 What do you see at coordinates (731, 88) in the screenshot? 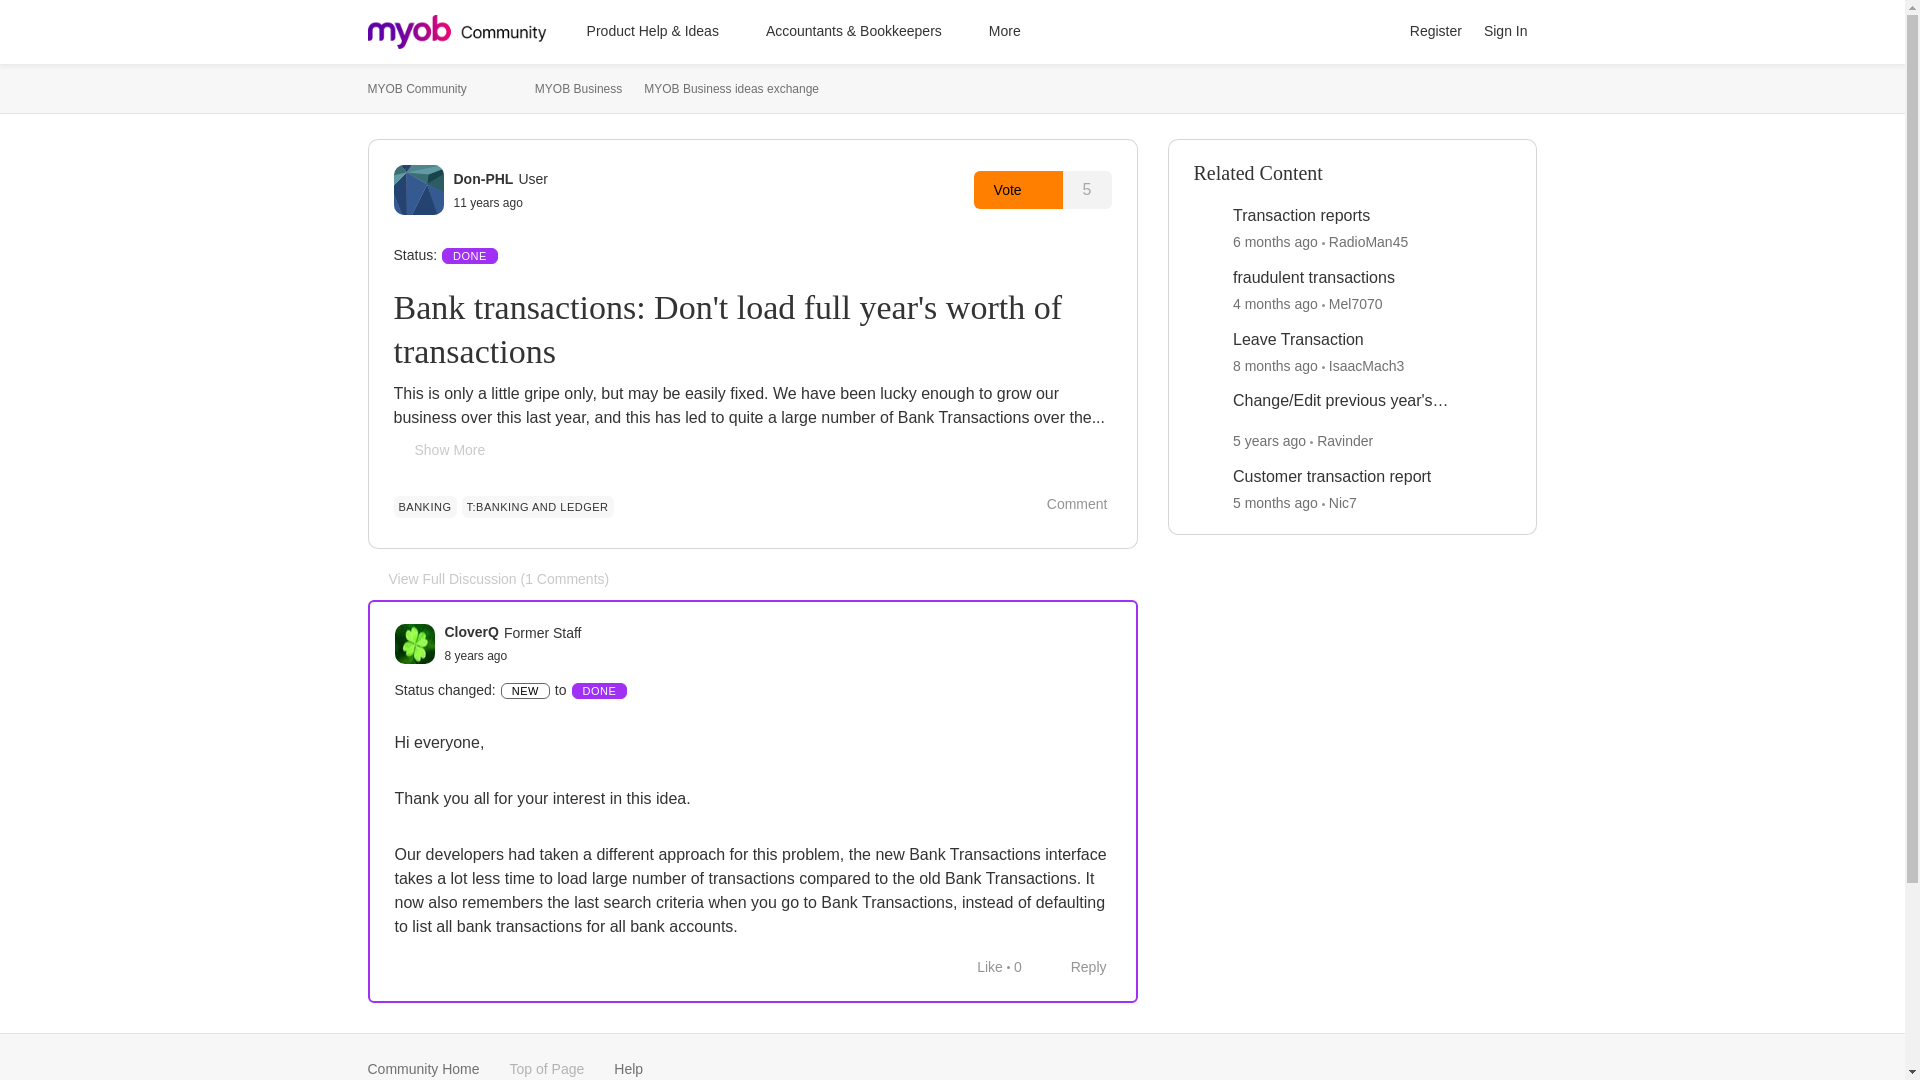
I see `MYOB Business ideas exchange` at bounding box center [731, 88].